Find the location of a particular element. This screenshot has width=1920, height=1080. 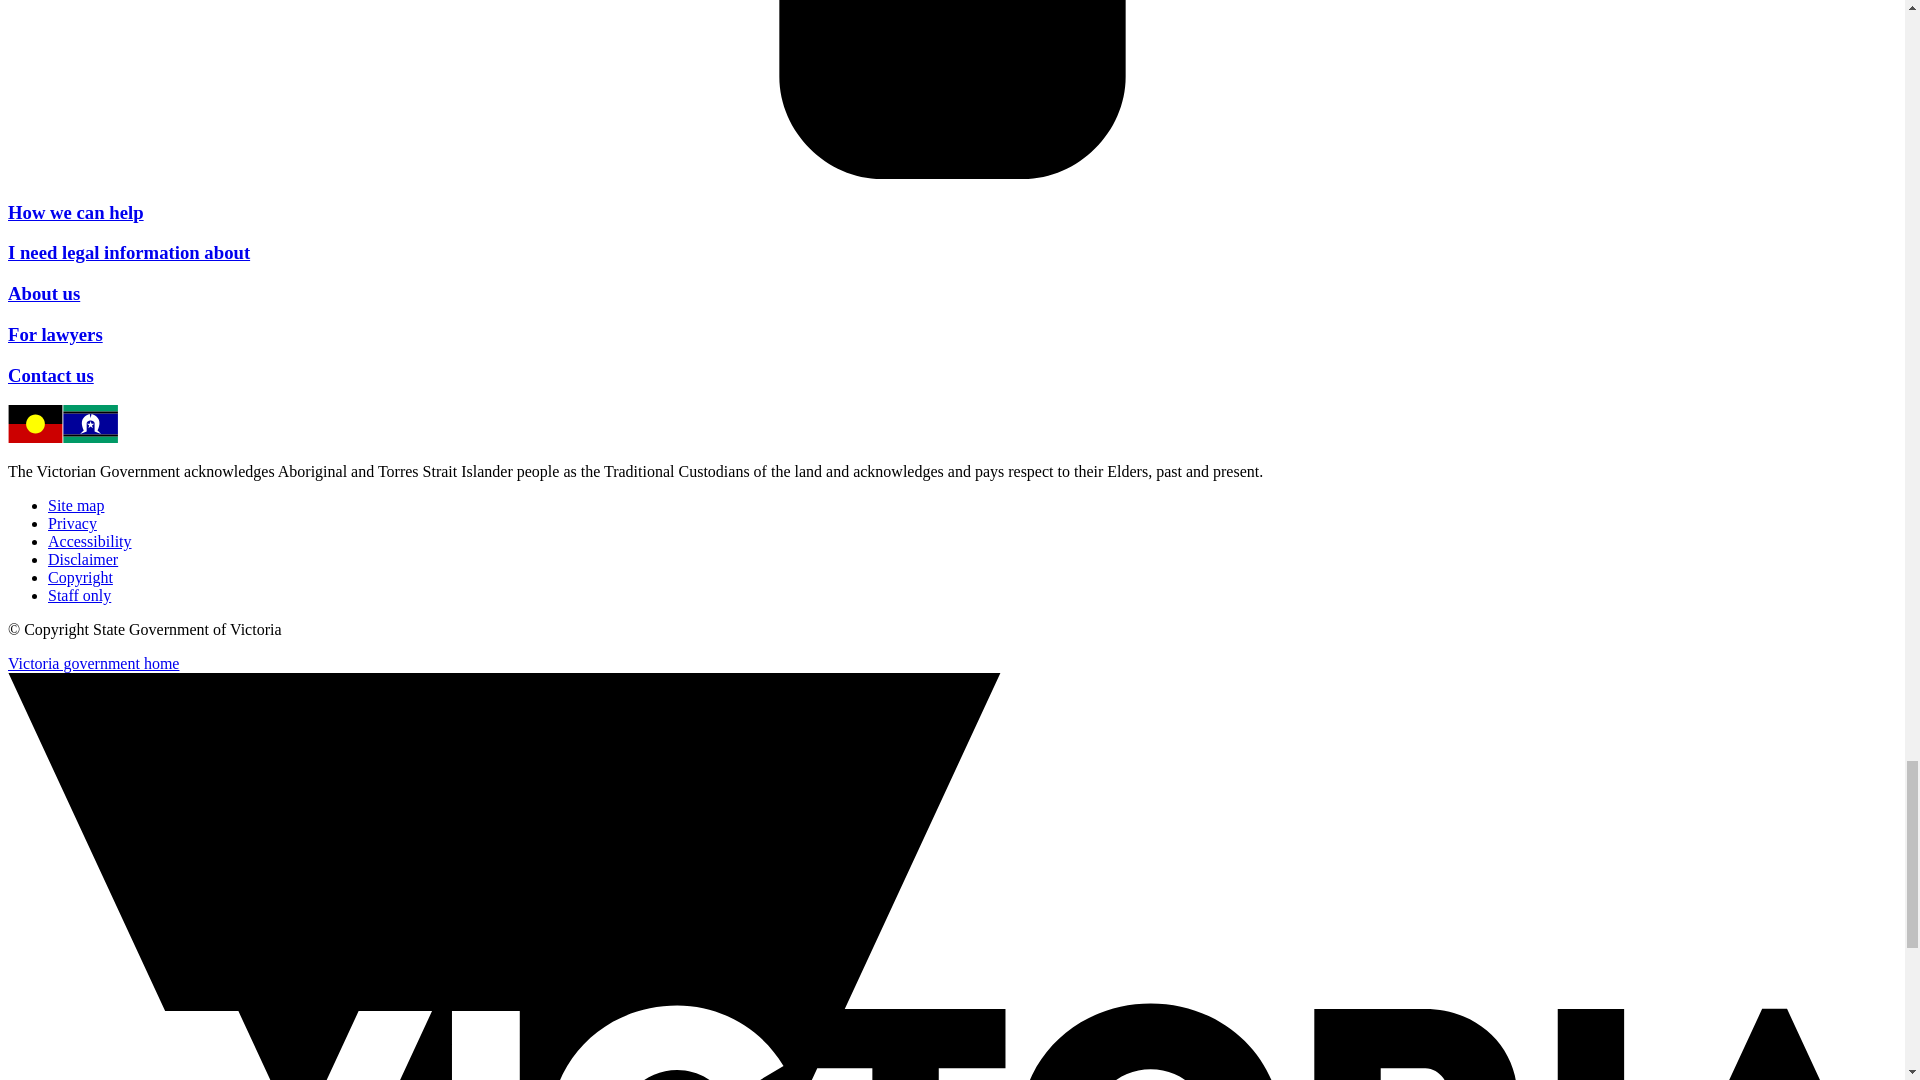

Privacy is located at coordinates (72, 524).